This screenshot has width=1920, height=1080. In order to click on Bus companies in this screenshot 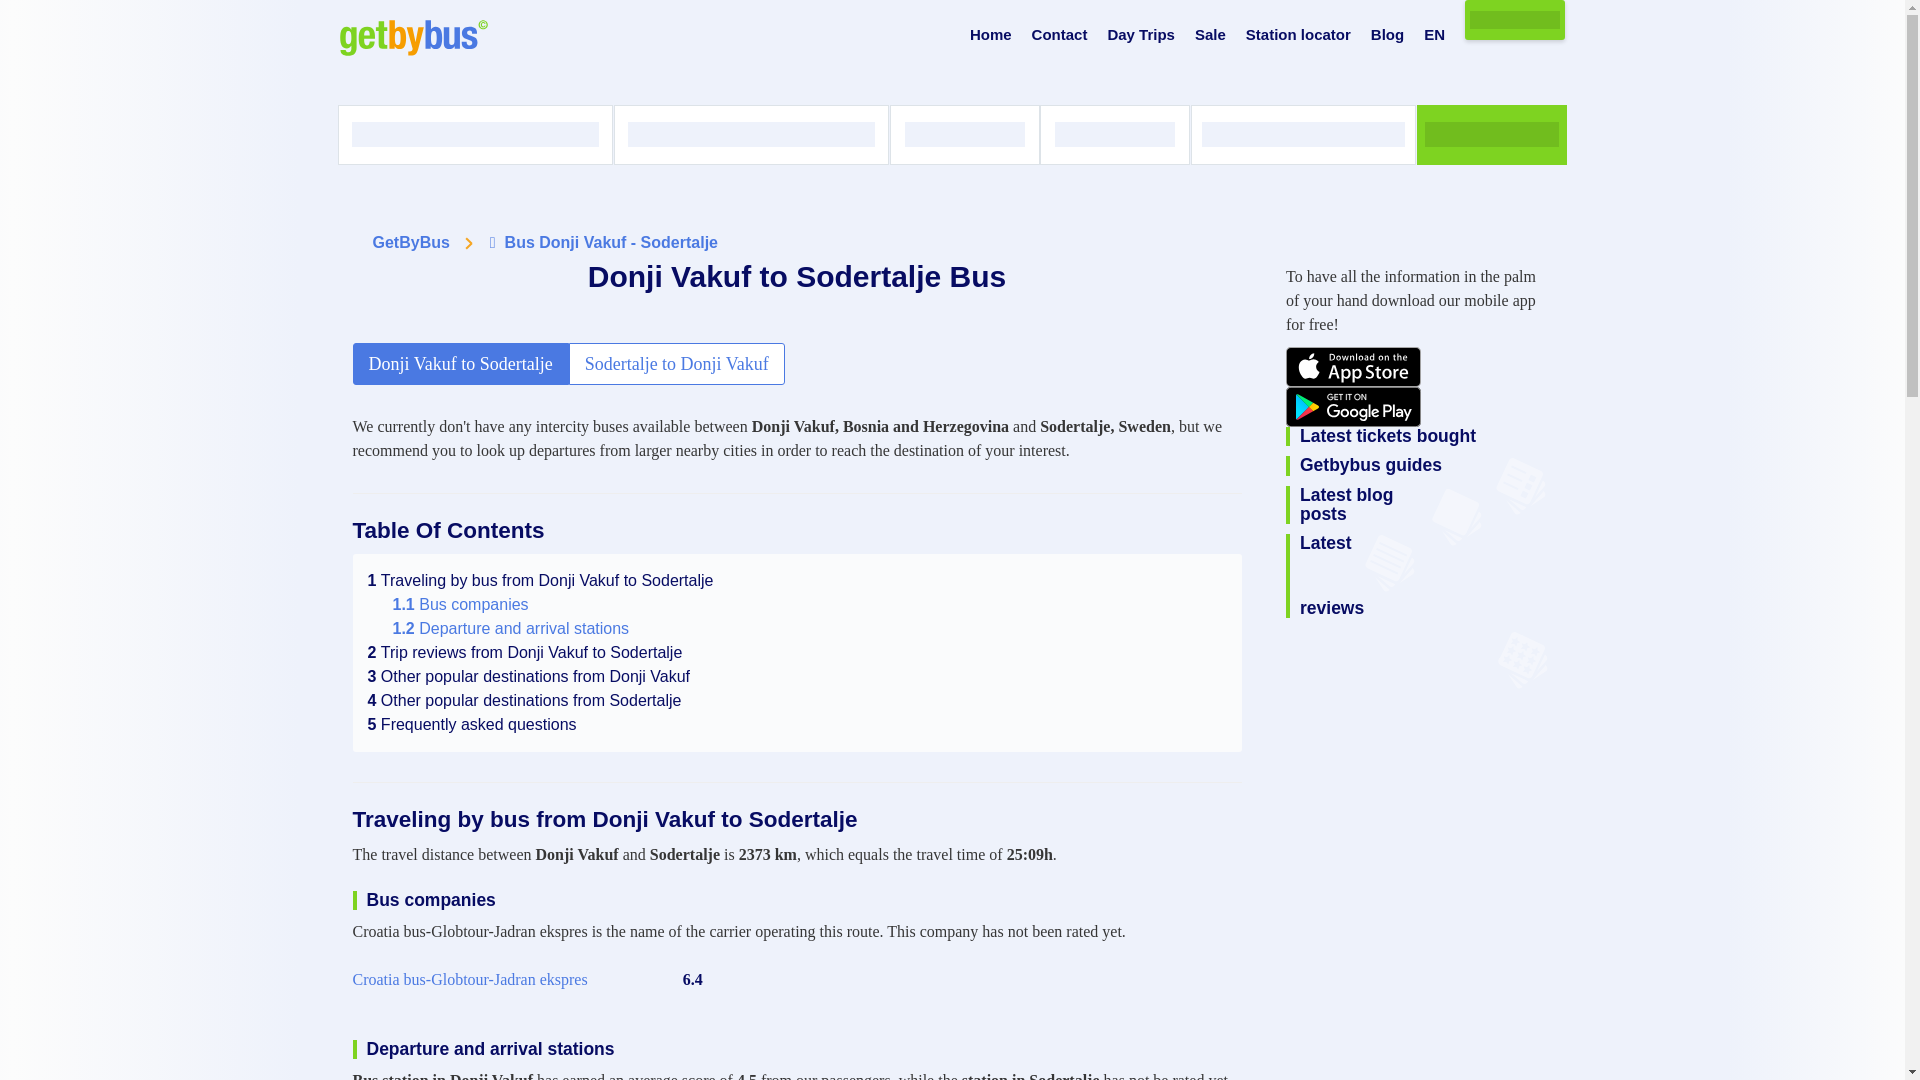, I will do `click(460, 604)`.